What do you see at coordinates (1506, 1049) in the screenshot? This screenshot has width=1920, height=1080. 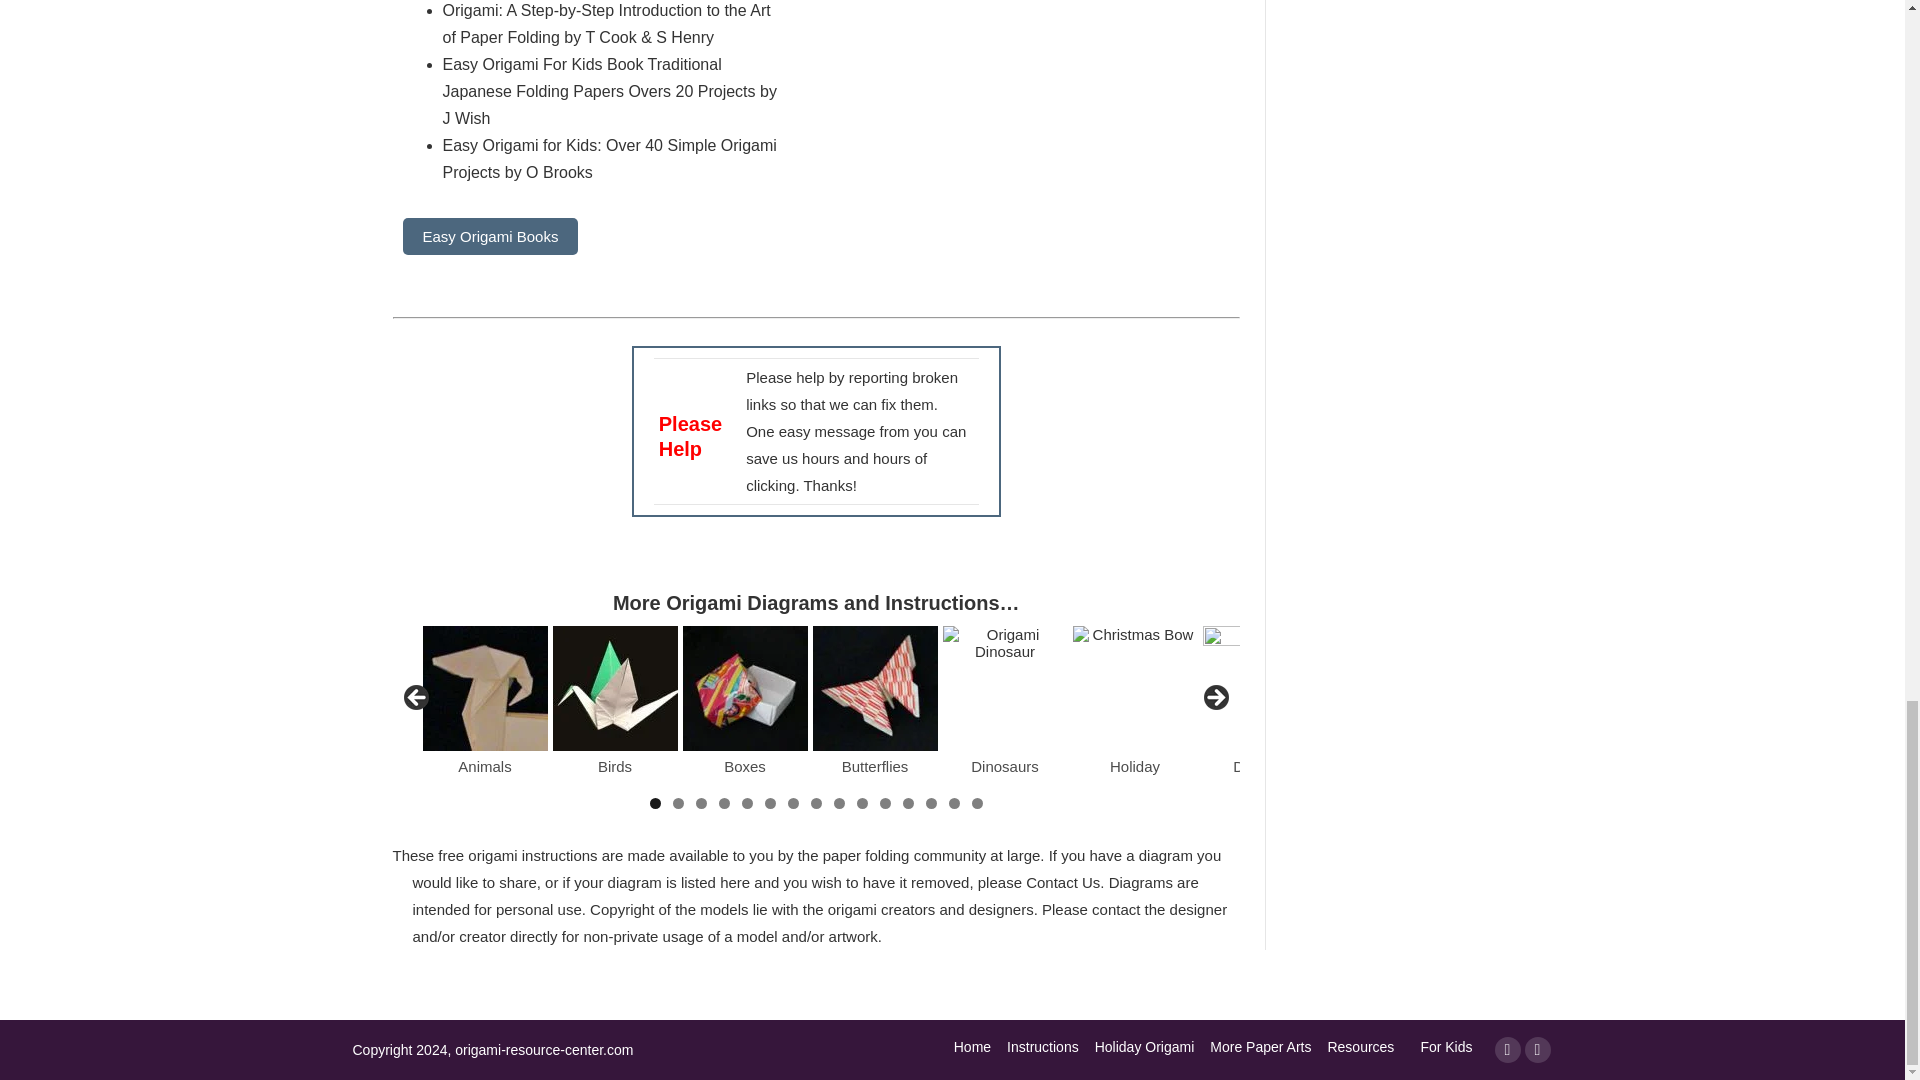 I see `Facebook` at bounding box center [1506, 1049].